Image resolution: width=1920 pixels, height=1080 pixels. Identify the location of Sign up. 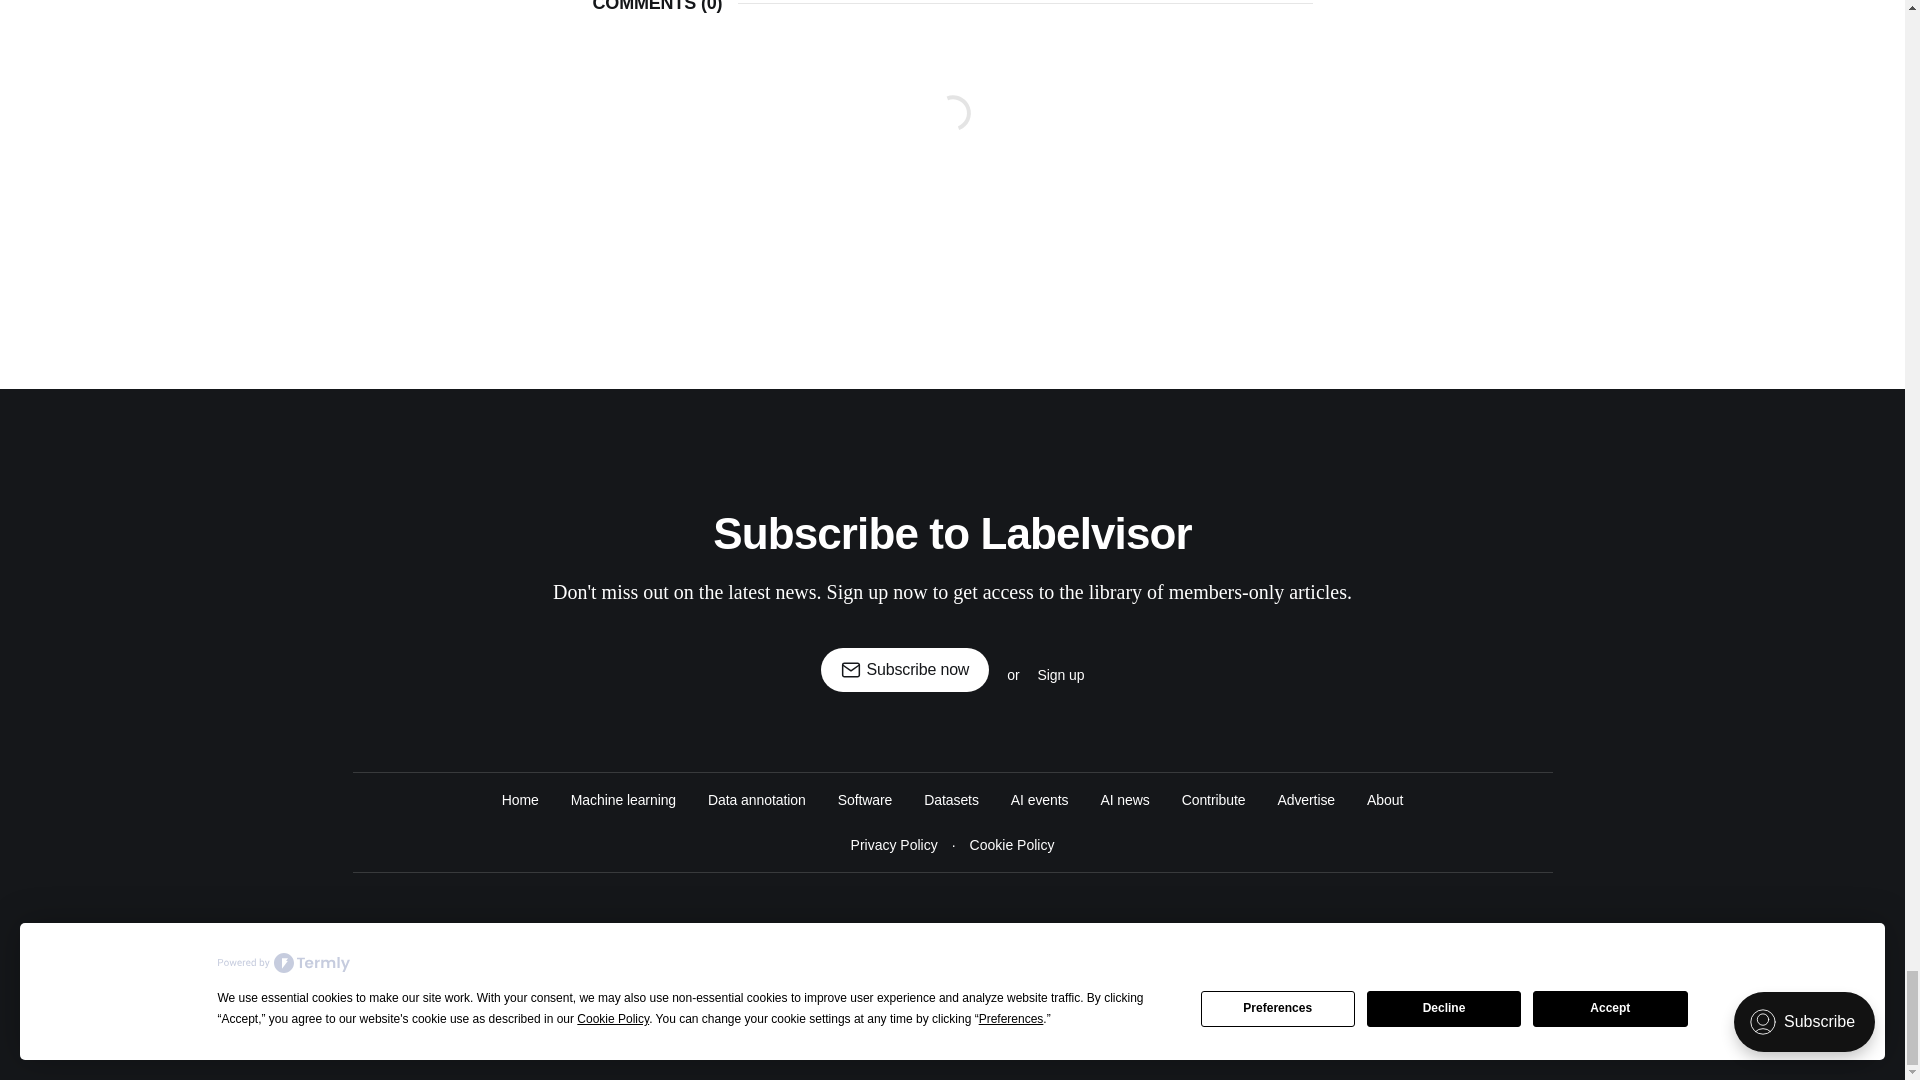
(1060, 674).